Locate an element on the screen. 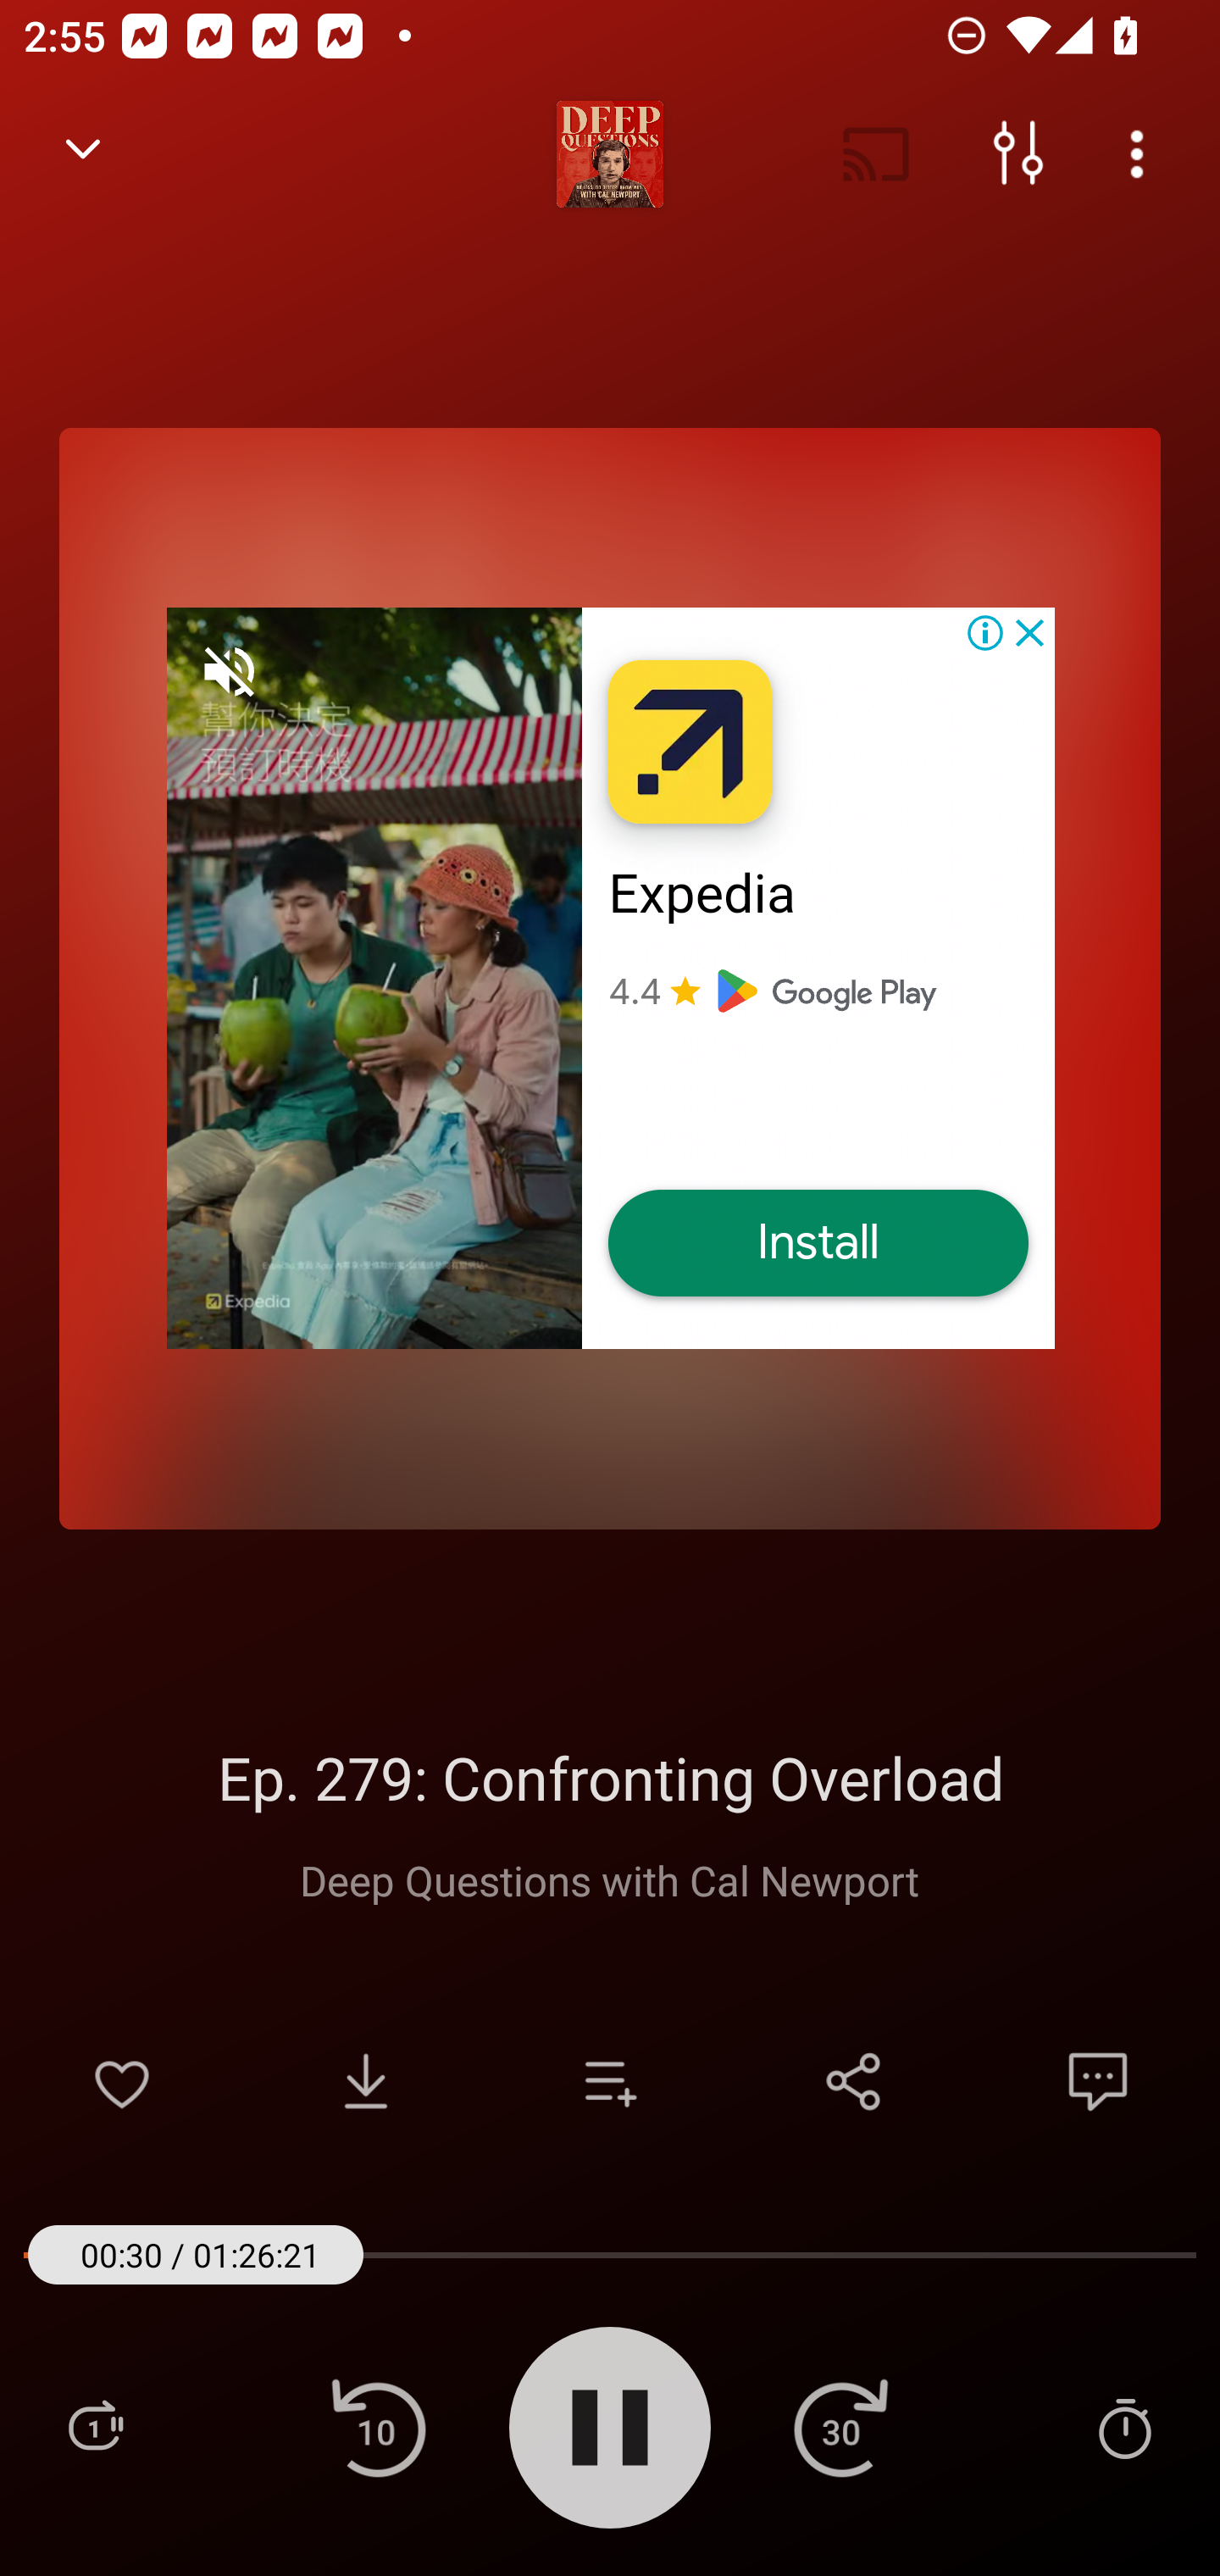  ramadan is located at coordinates (610, 978).